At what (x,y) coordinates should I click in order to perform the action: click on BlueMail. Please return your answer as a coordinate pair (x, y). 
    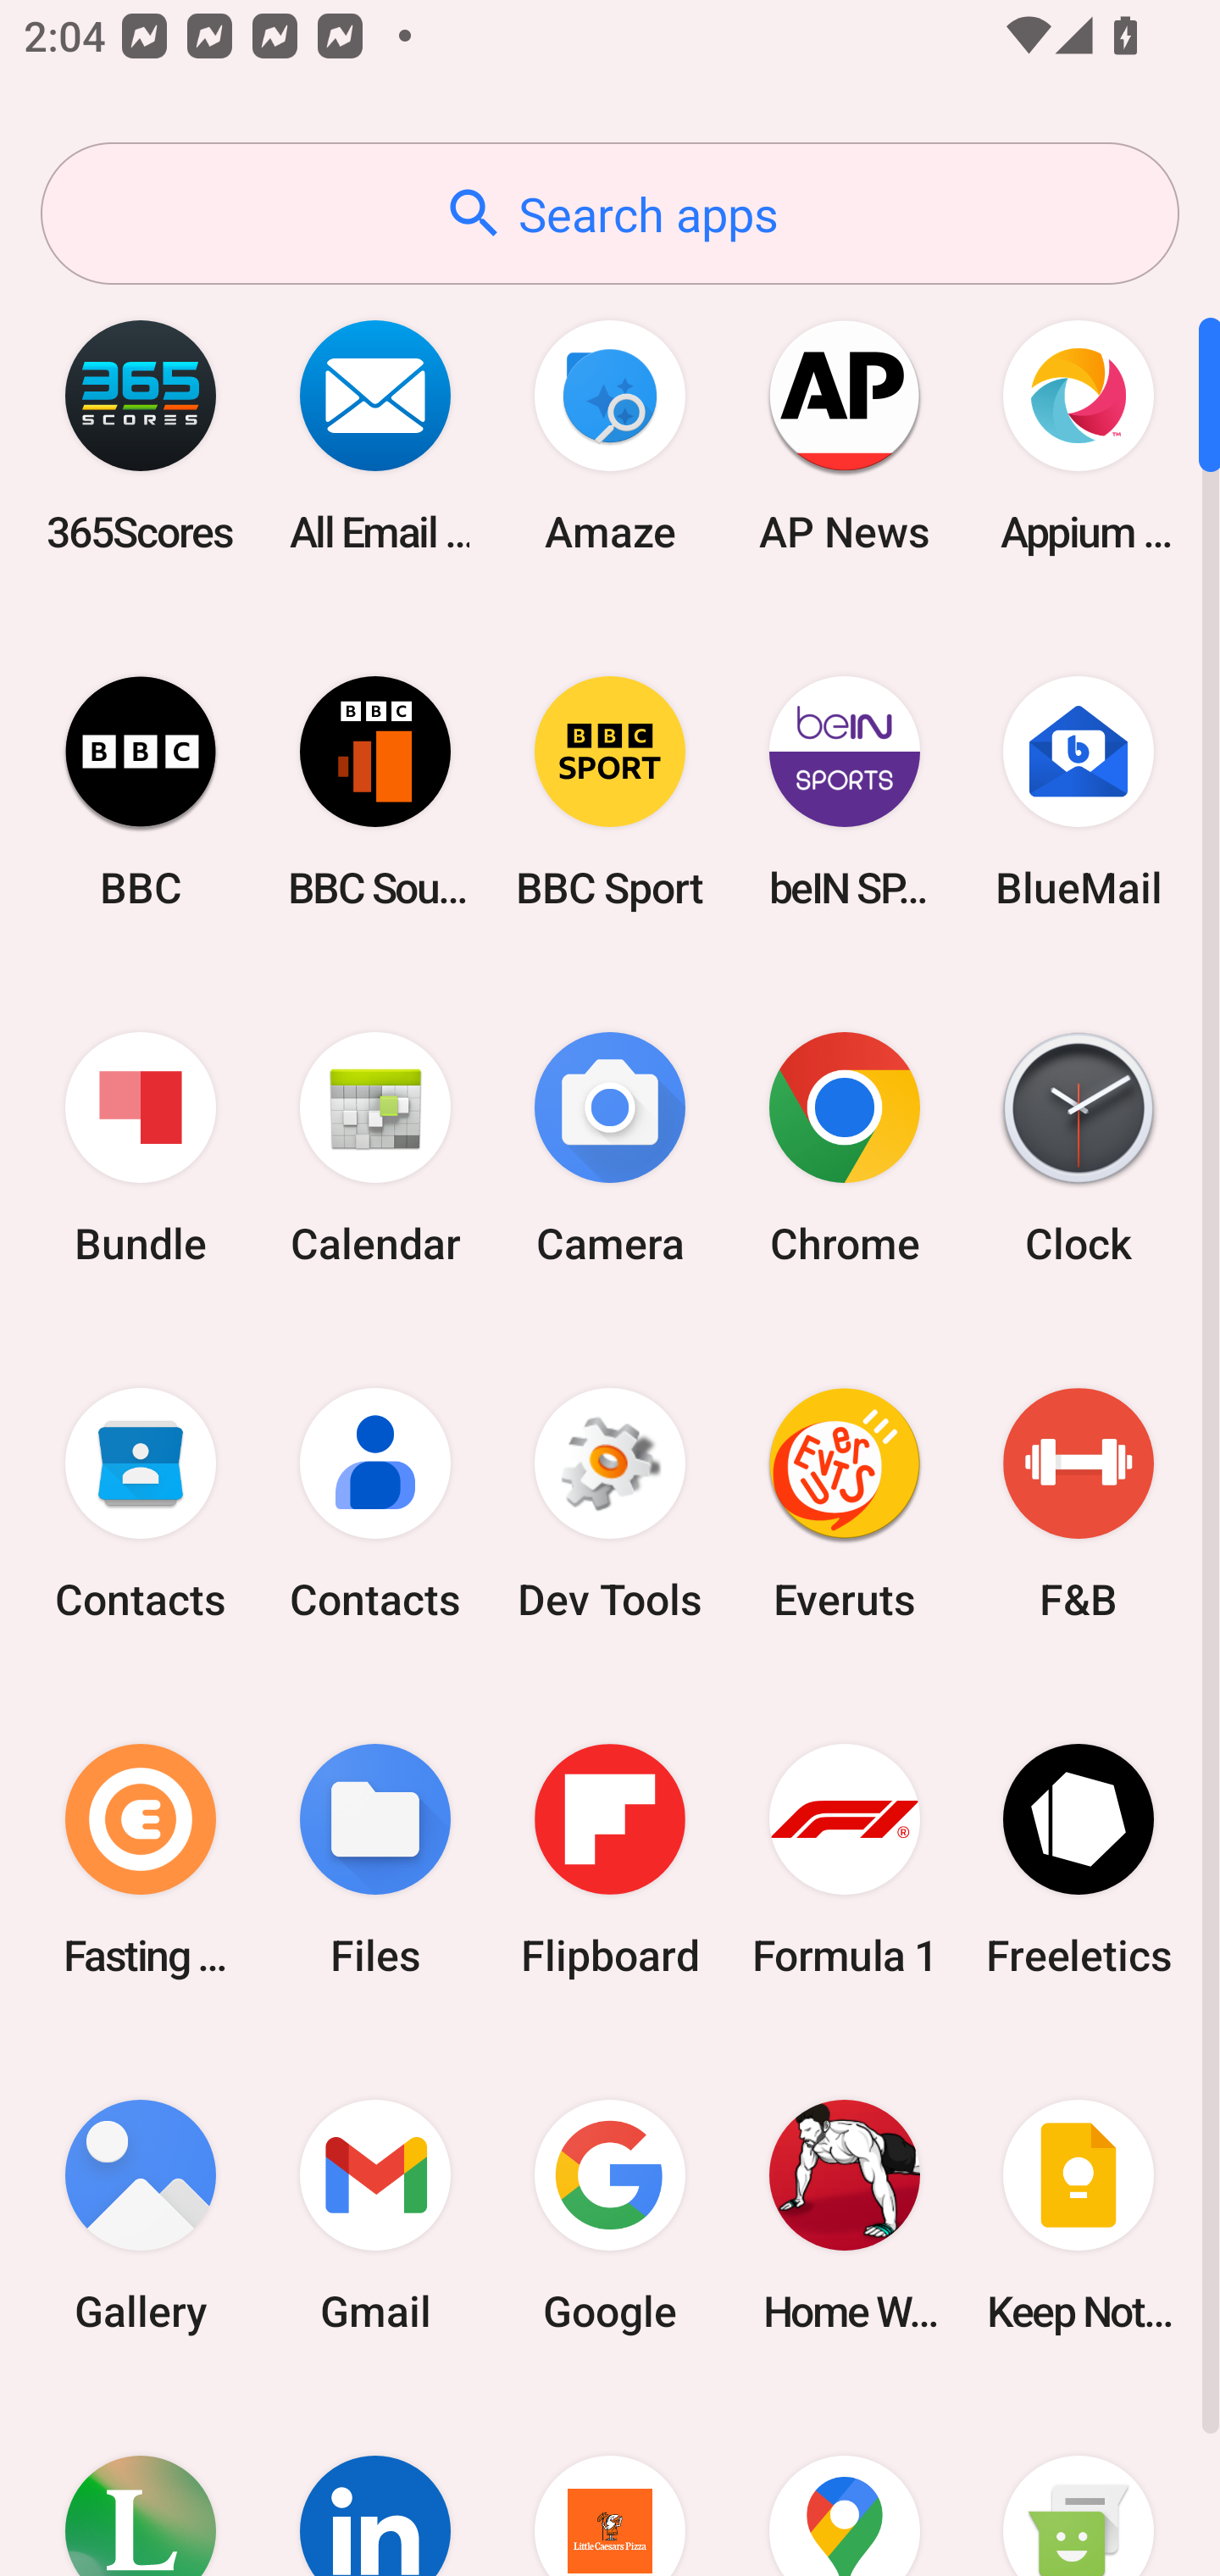
    Looking at the image, I should click on (1079, 791).